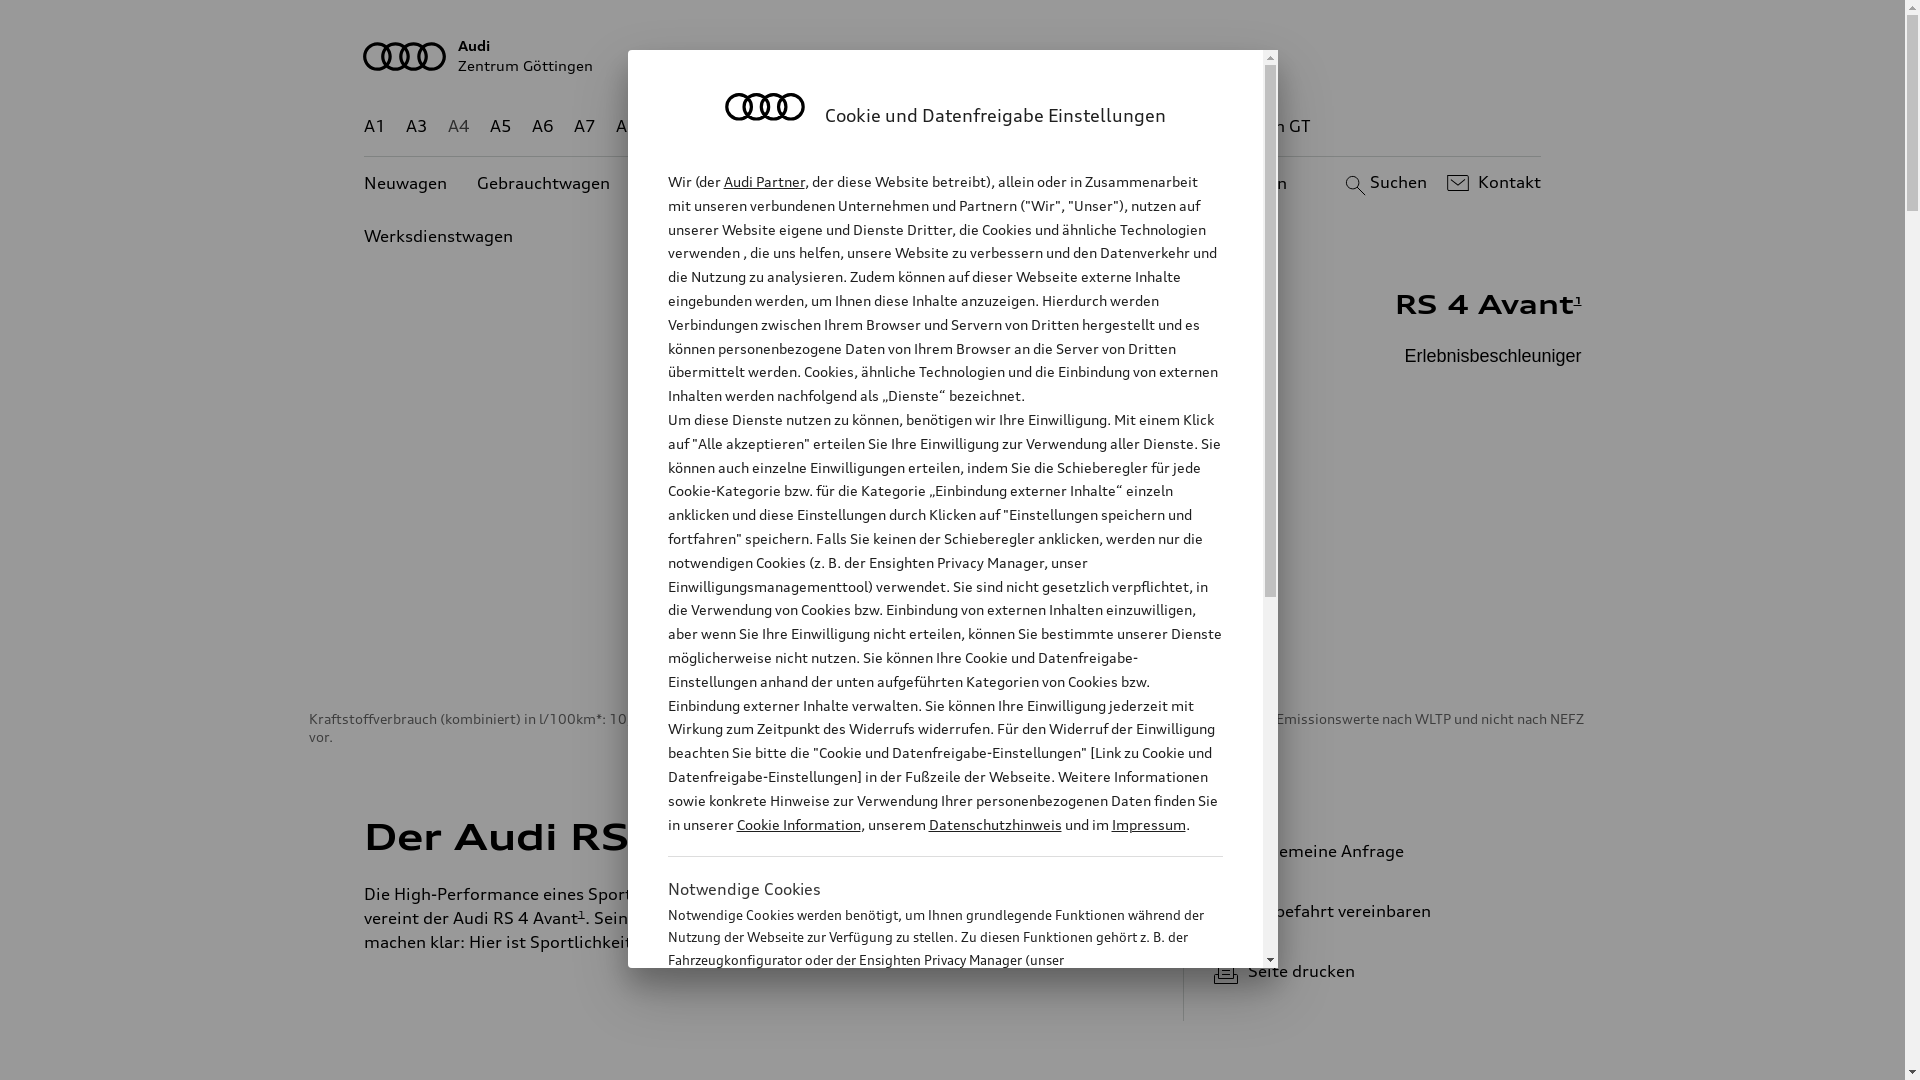 Image resolution: width=1920 pixels, height=1080 pixels. I want to click on TT, so click(1075, 126).